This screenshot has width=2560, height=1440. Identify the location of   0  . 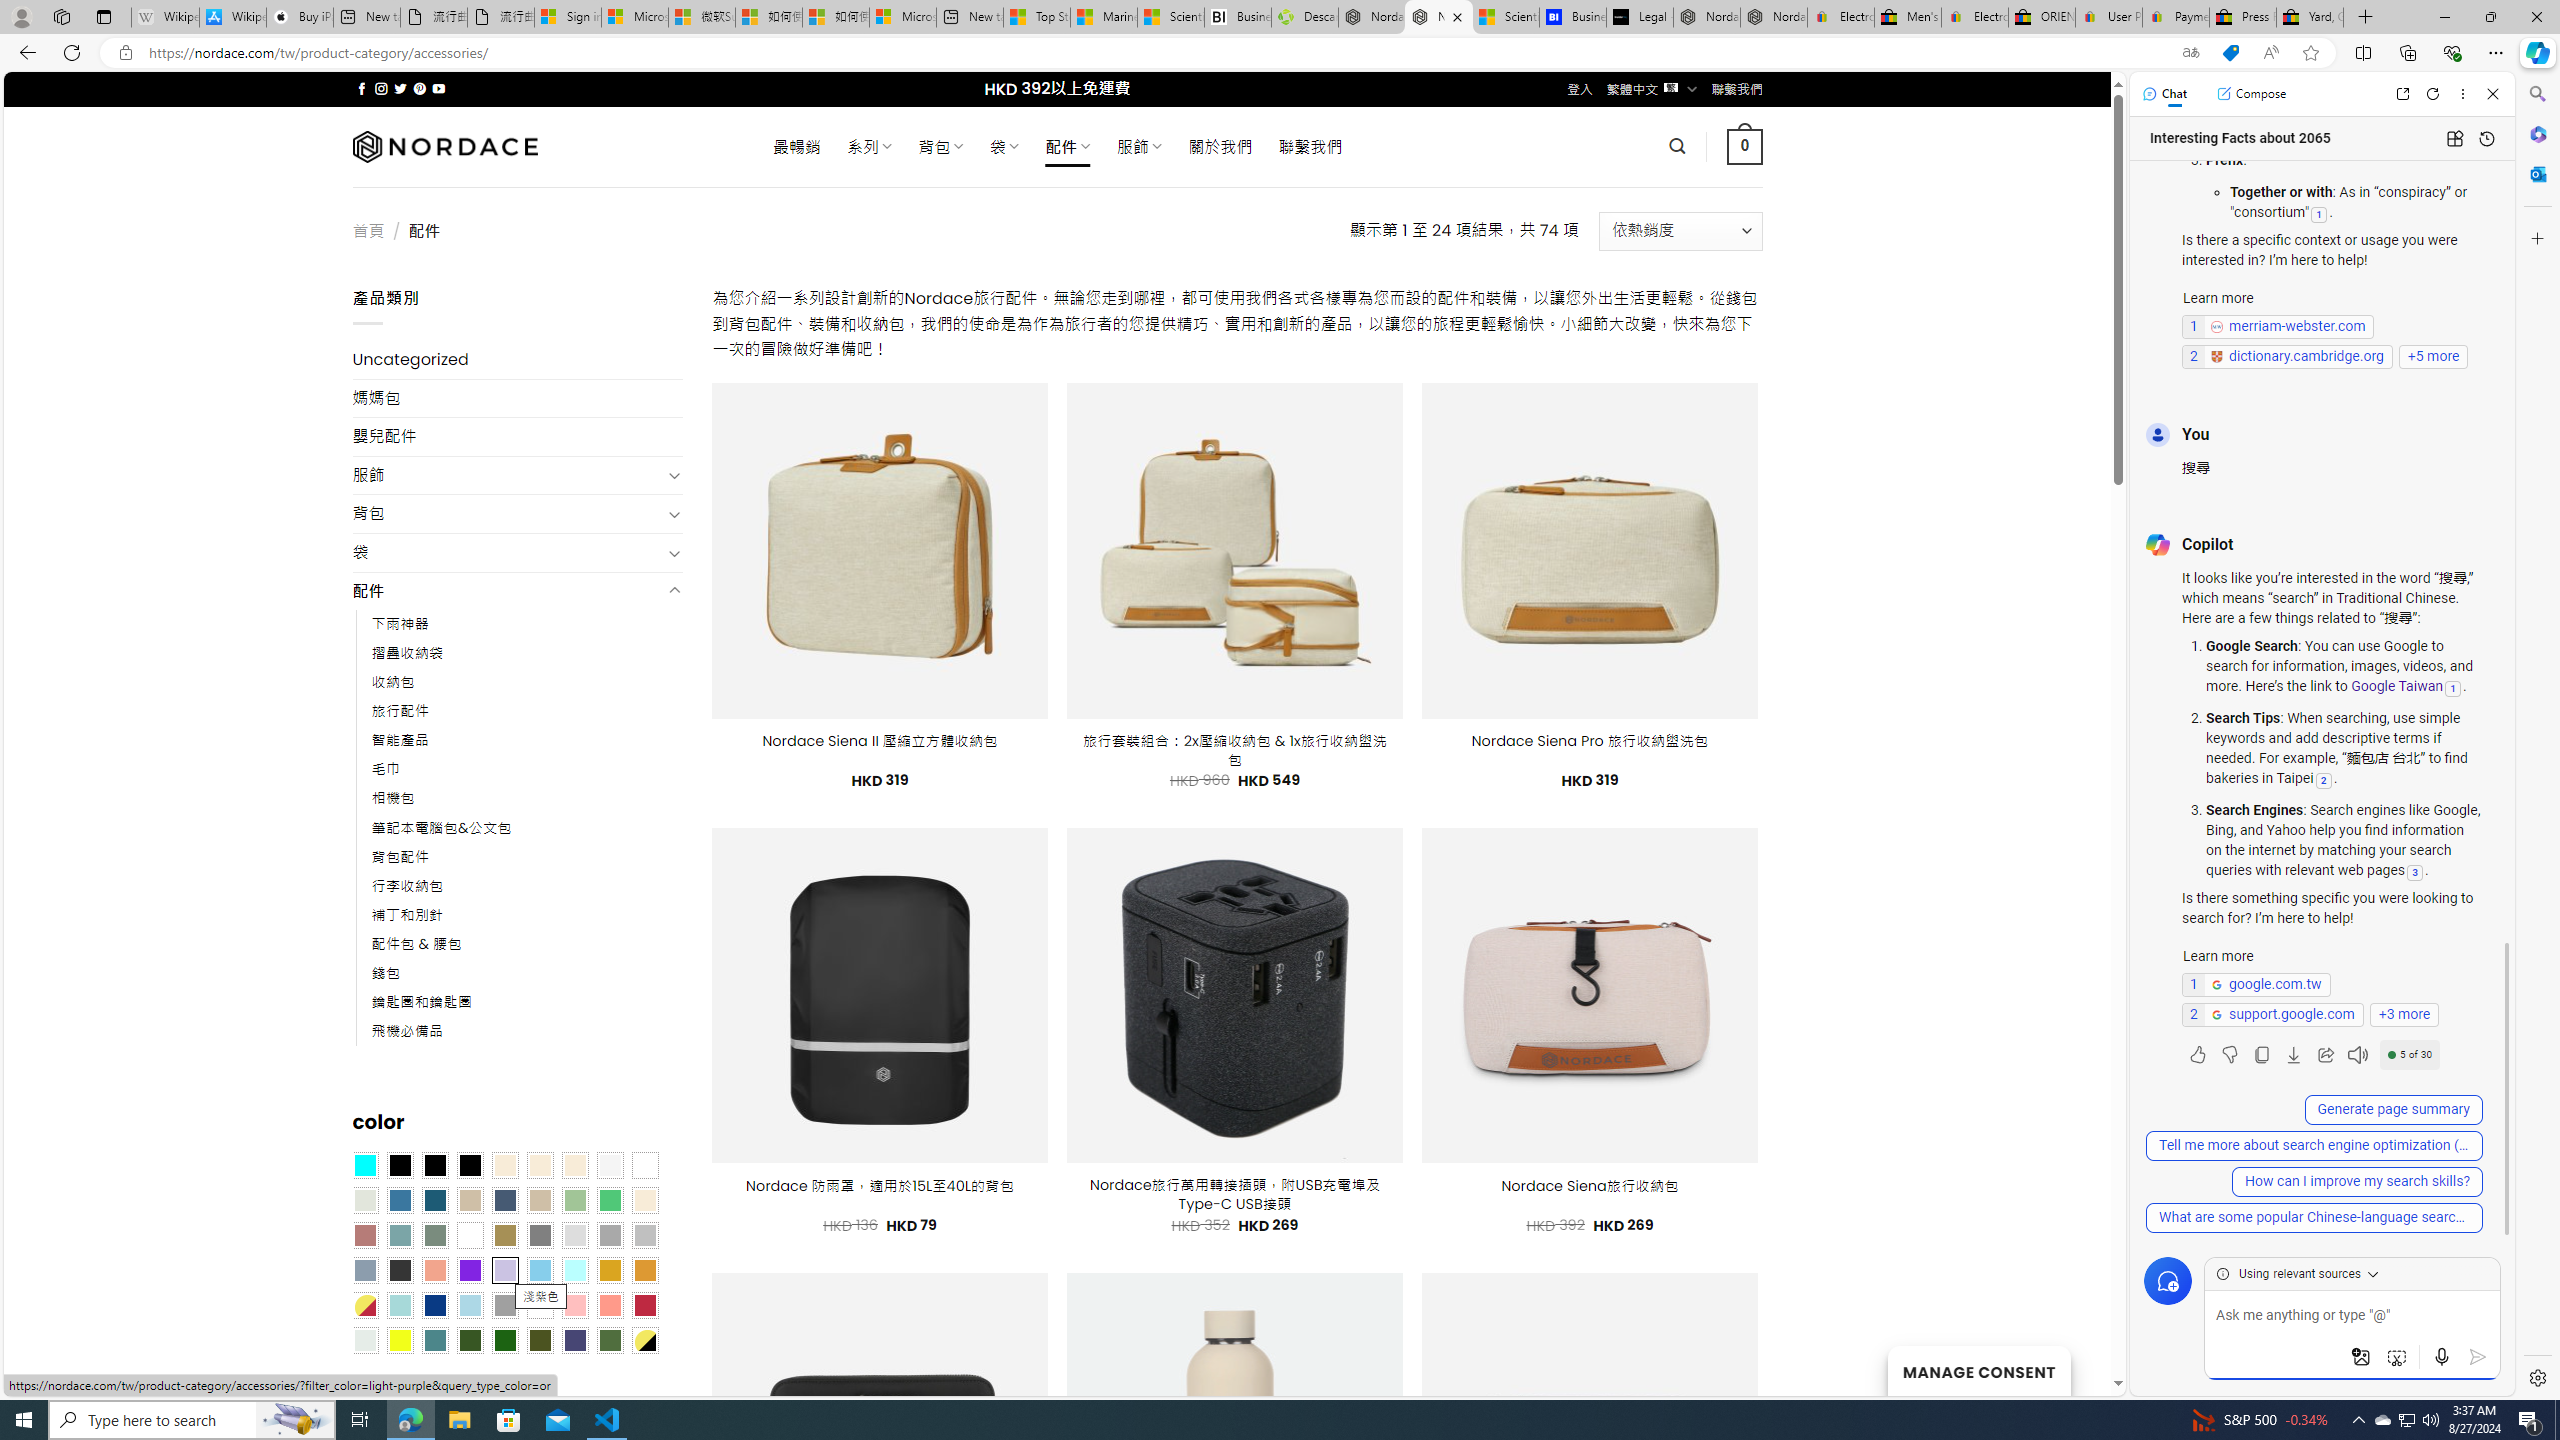
(1746, 146).